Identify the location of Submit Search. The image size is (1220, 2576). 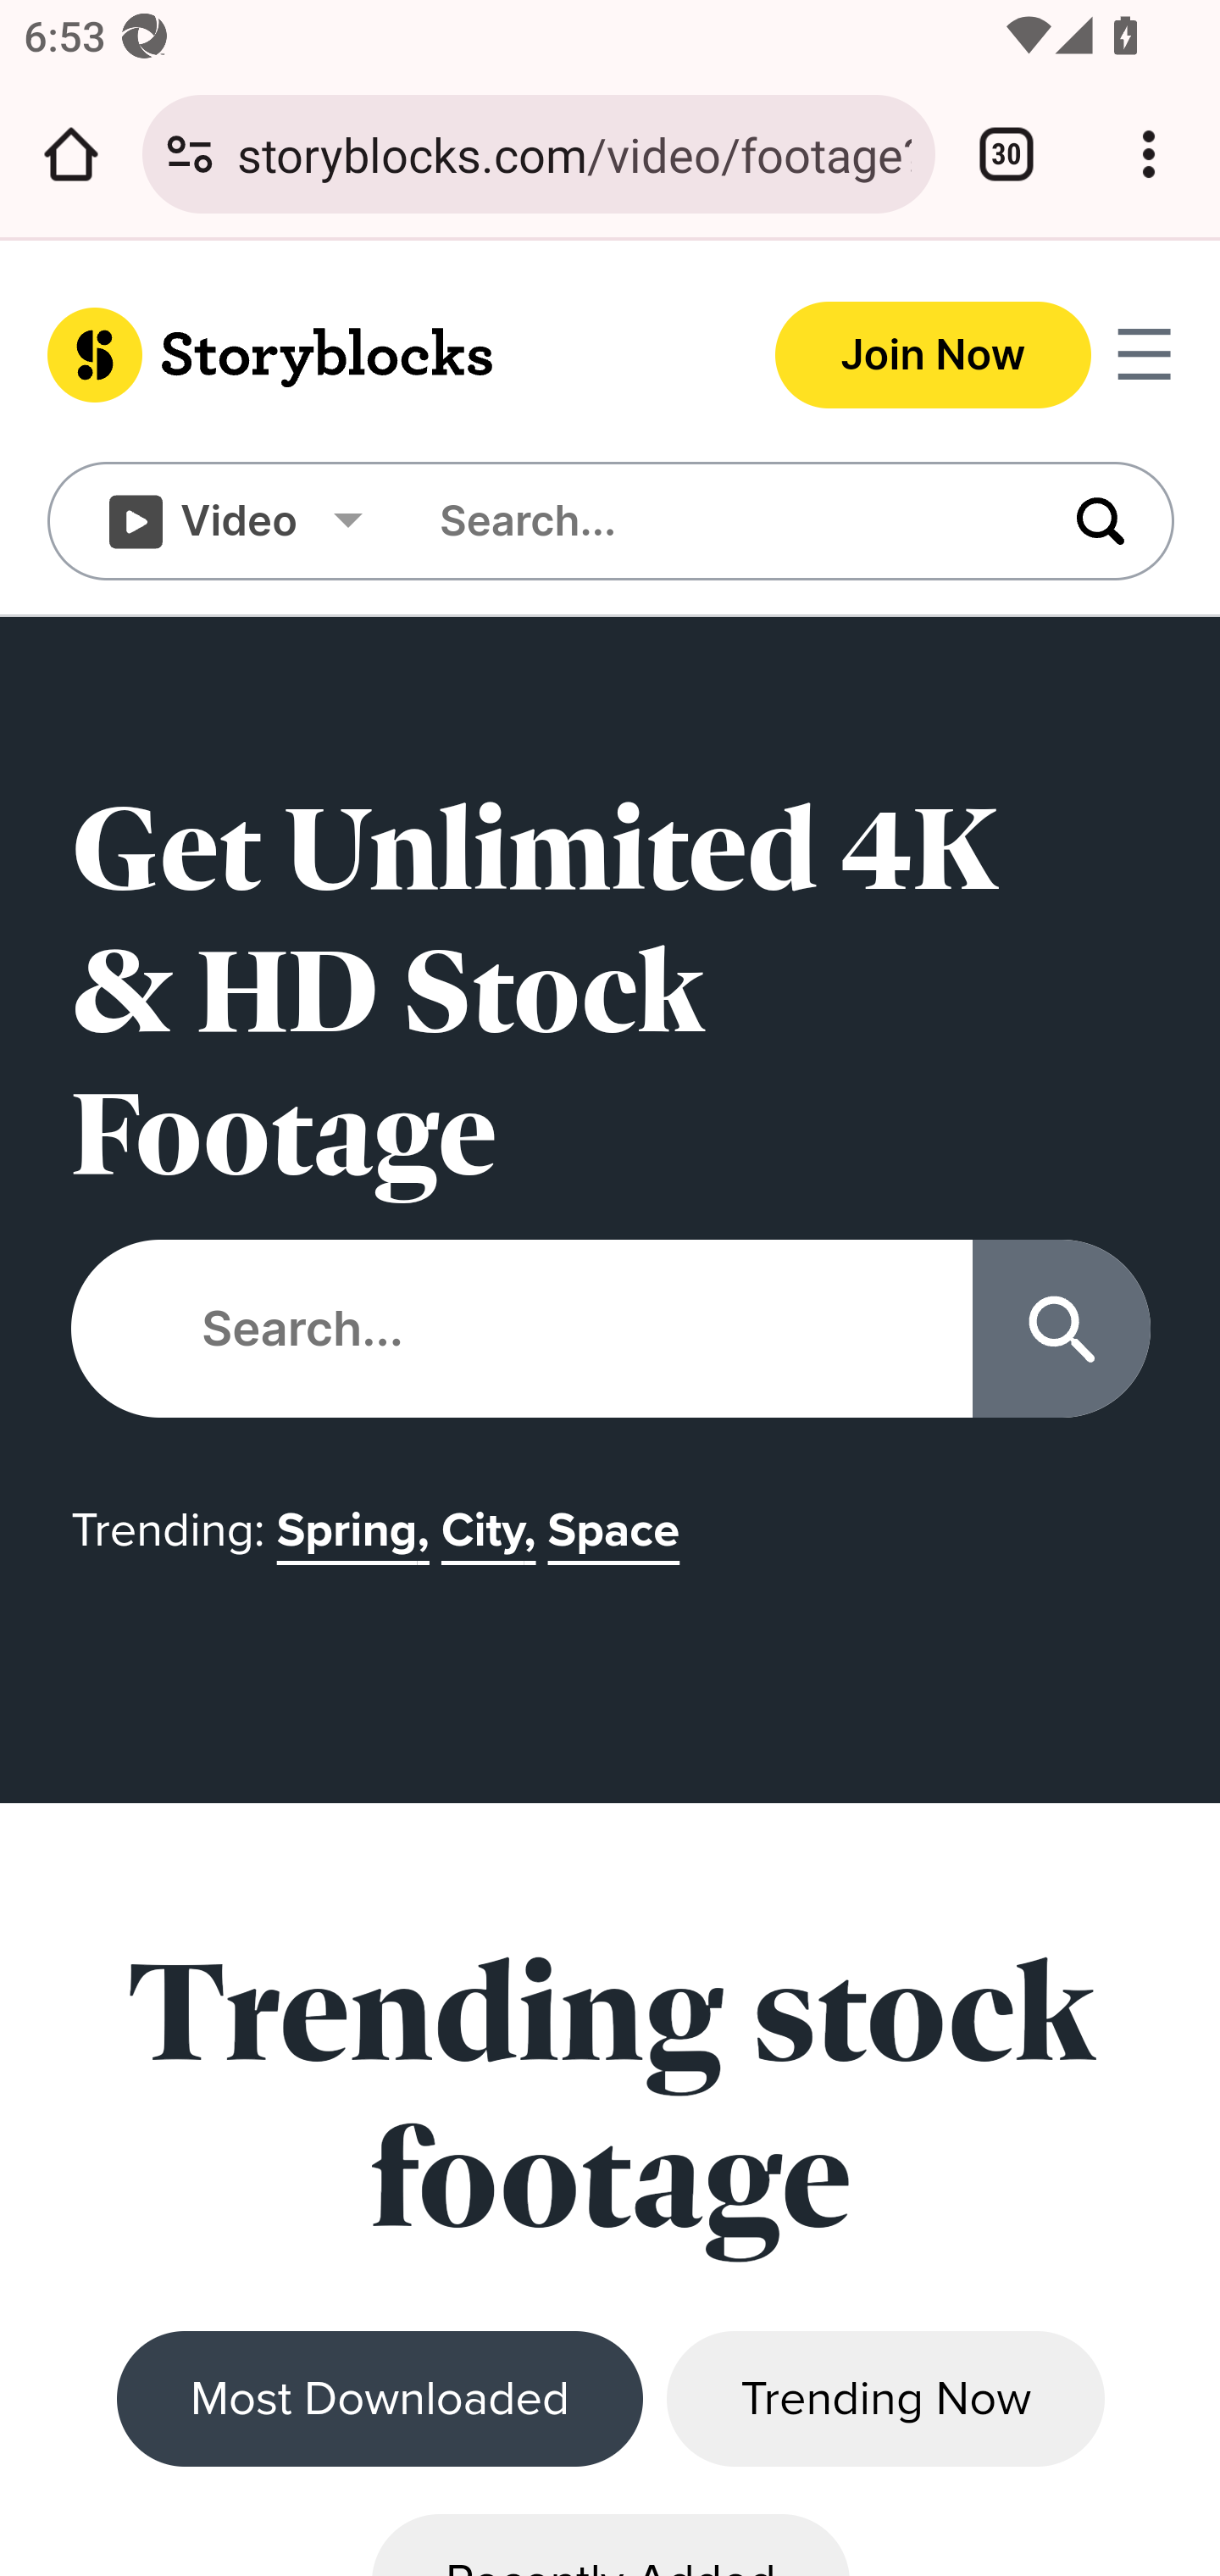
(1071, 520).